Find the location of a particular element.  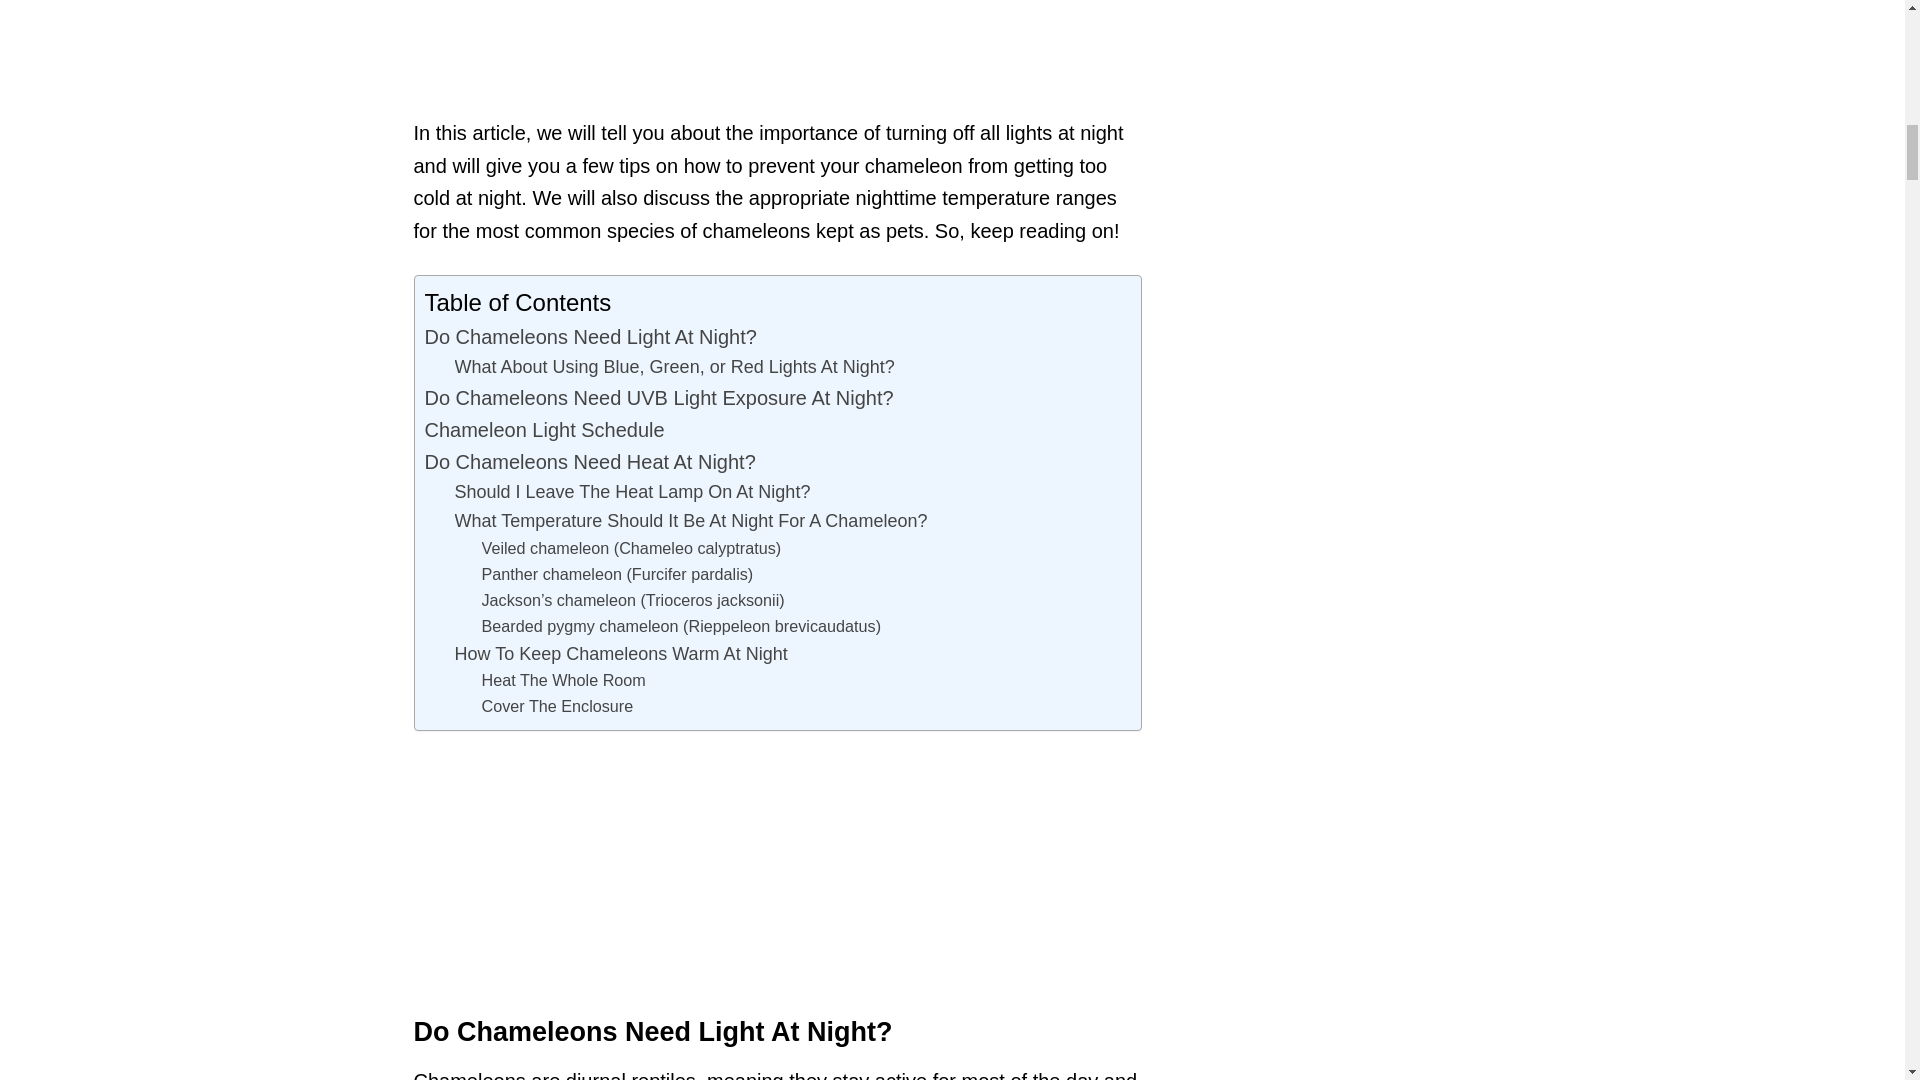

Do Chameleons Need UVB Light Exposure At Night? is located at coordinates (658, 398).